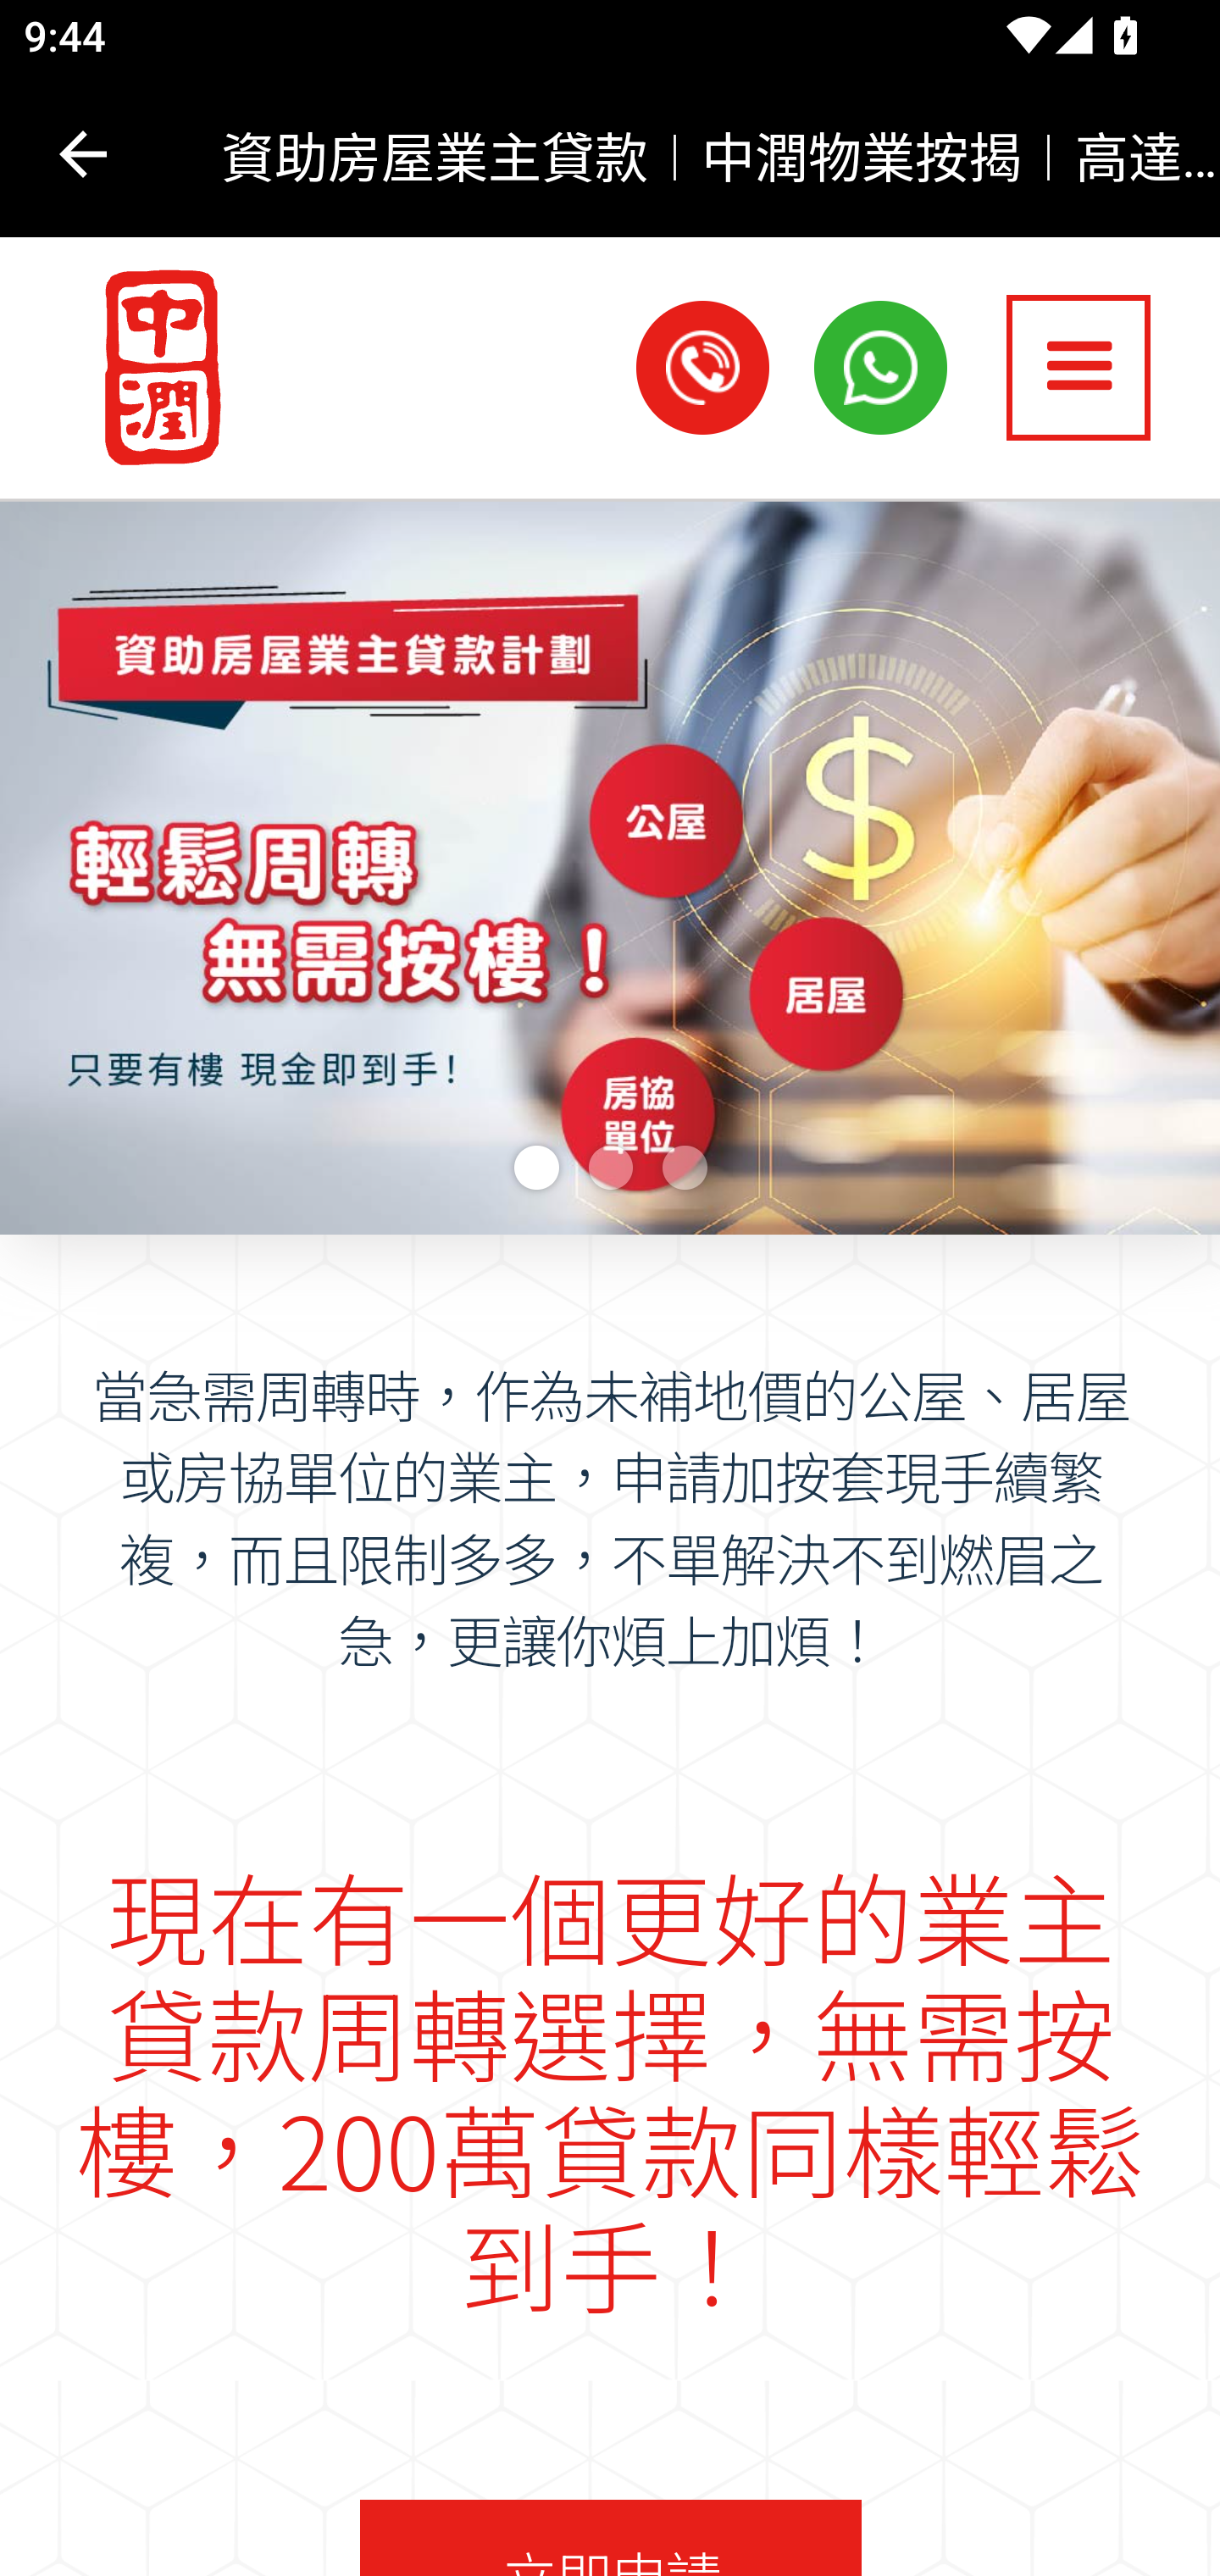  What do you see at coordinates (881, 366) in the screenshot?
I see `whatsapp` at bounding box center [881, 366].